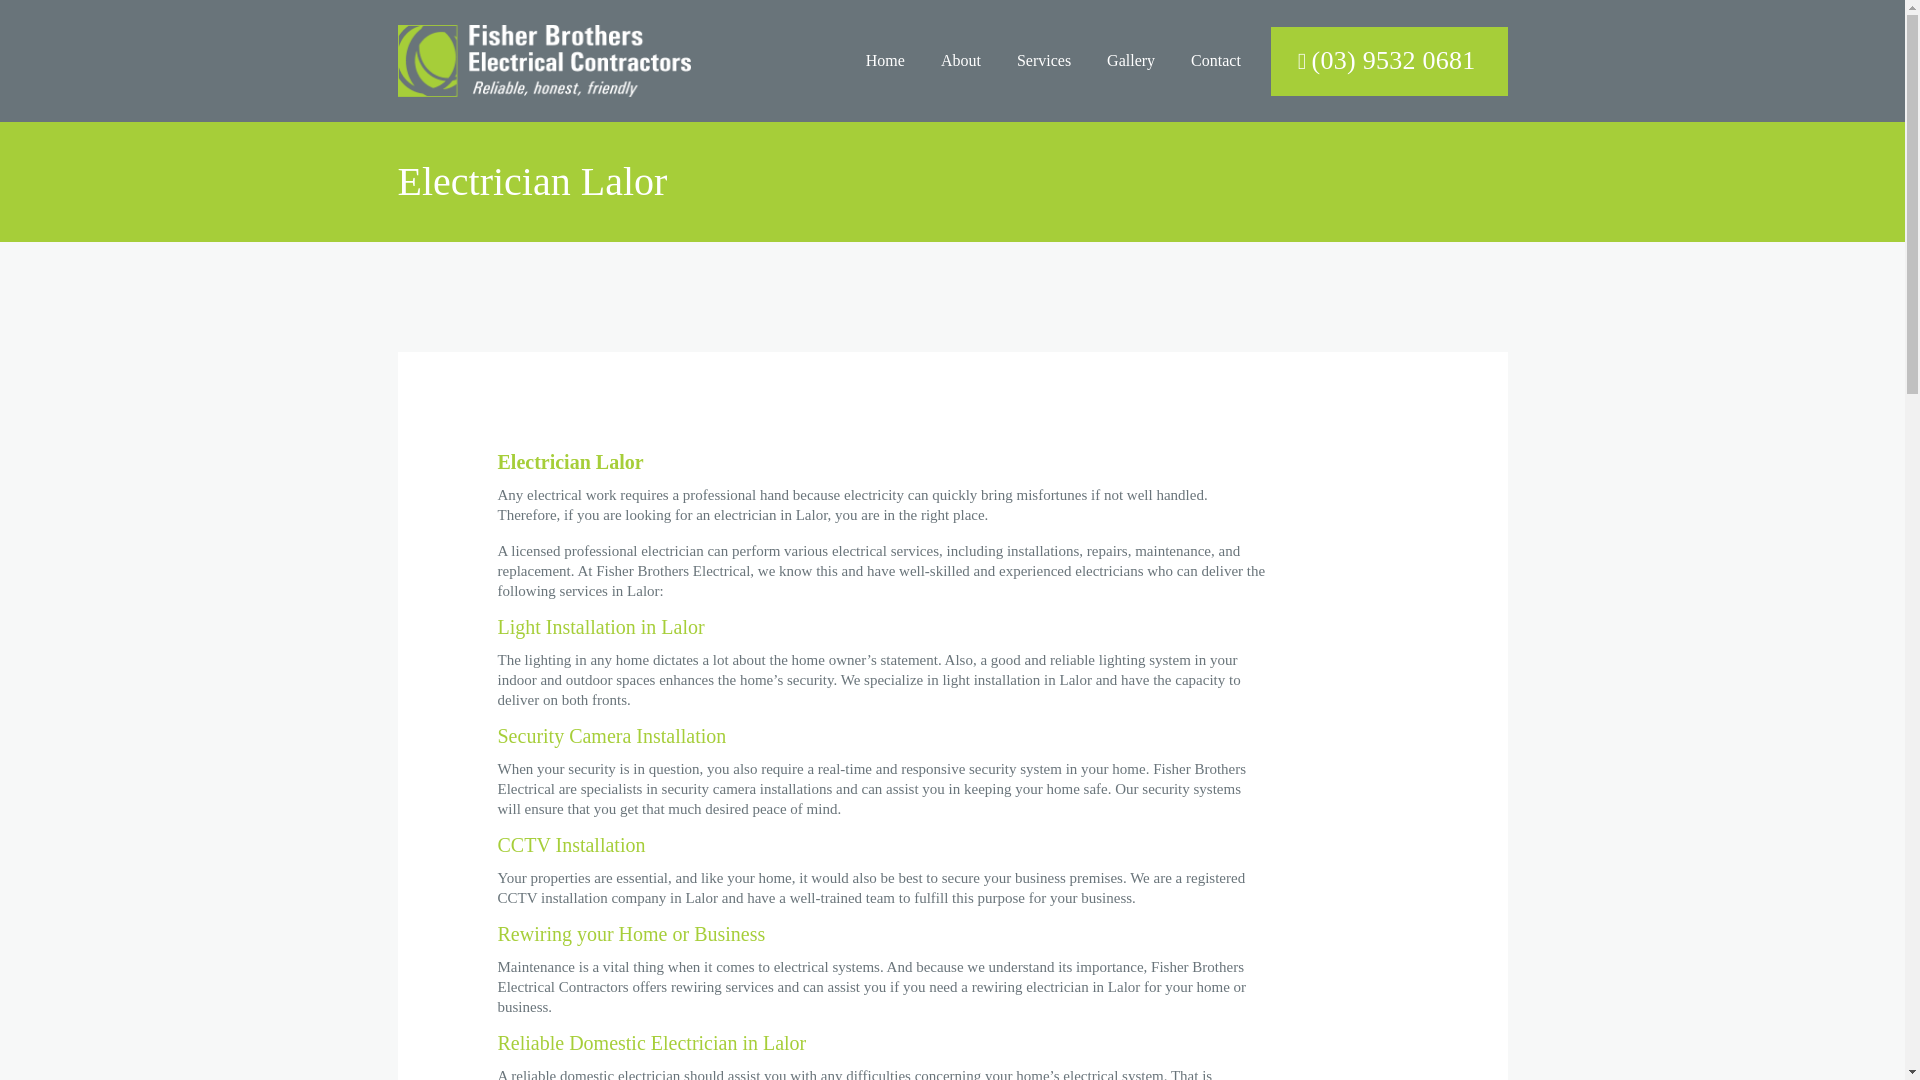  Describe the element at coordinates (1216, 60) in the screenshot. I see `Contact` at that location.